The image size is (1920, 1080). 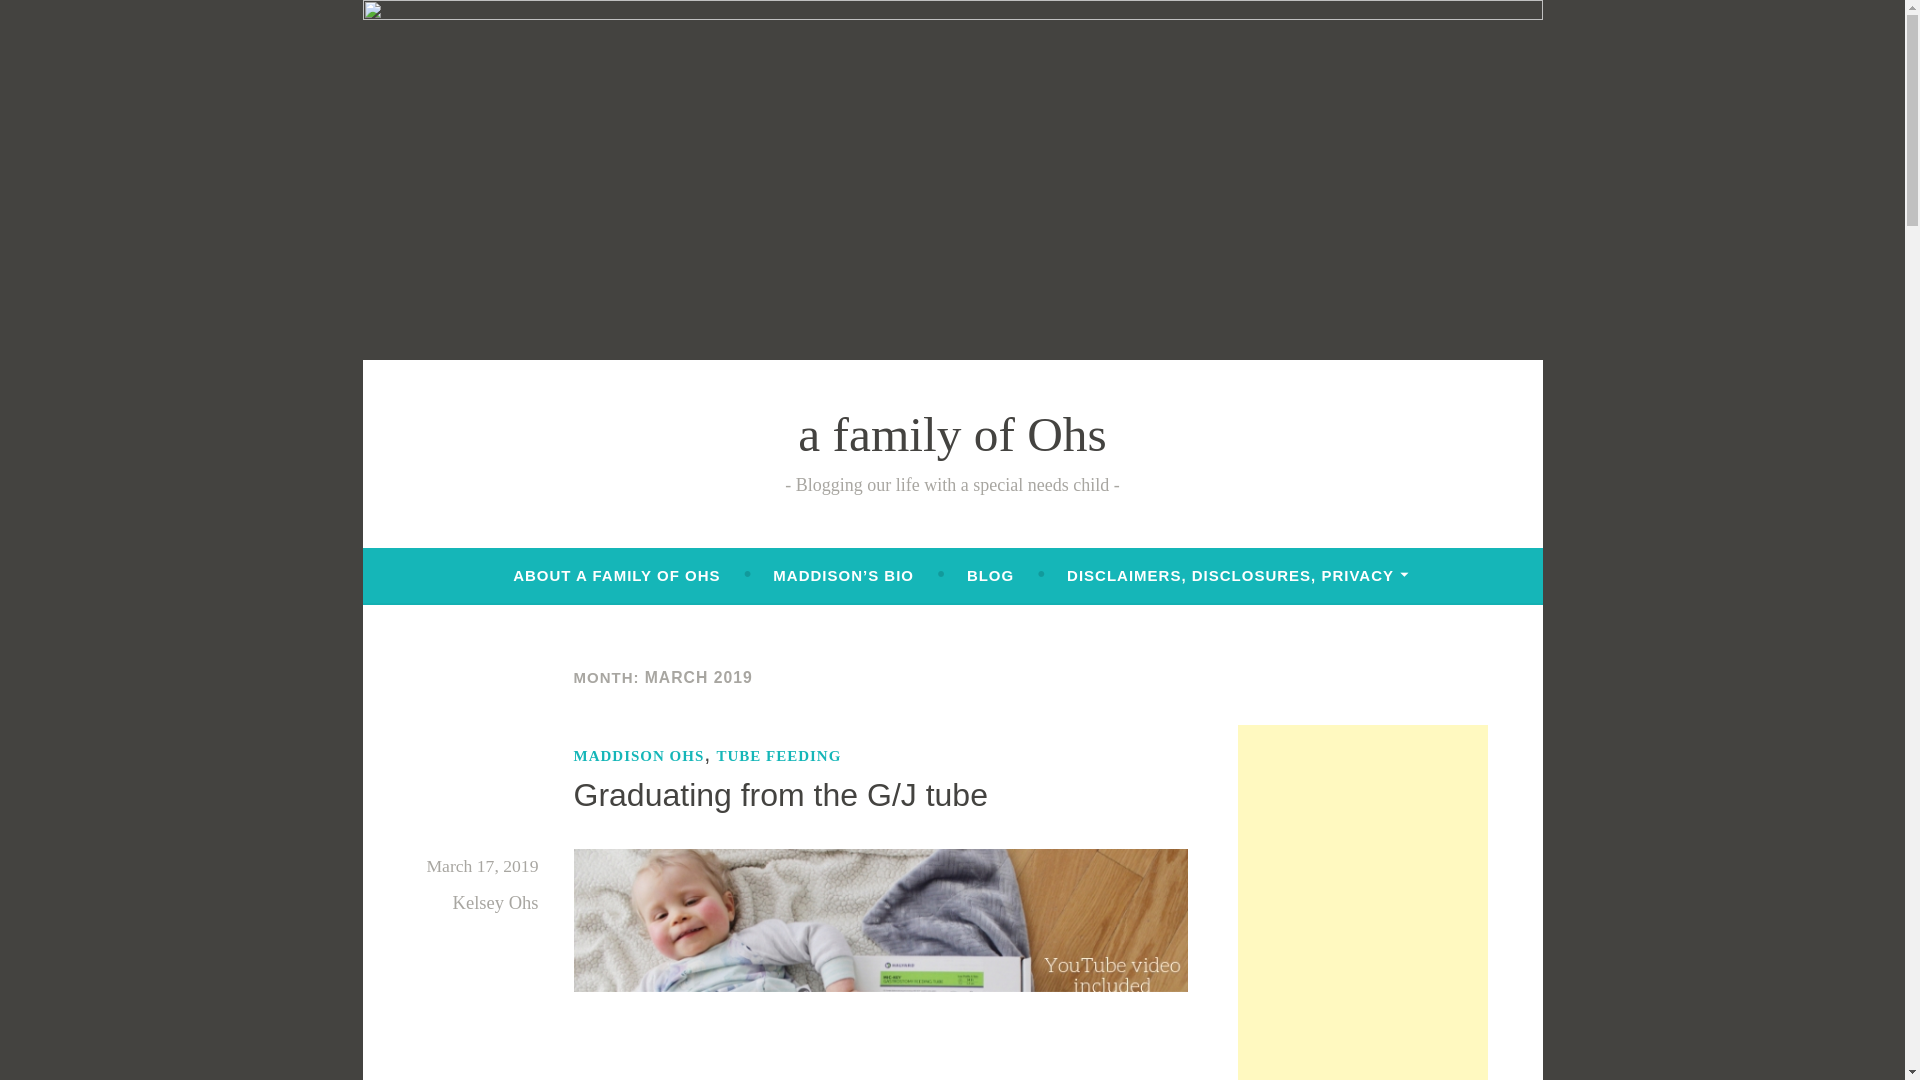 What do you see at coordinates (482, 866) in the screenshot?
I see `March 17, 2019` at bounding box center [482, 866].